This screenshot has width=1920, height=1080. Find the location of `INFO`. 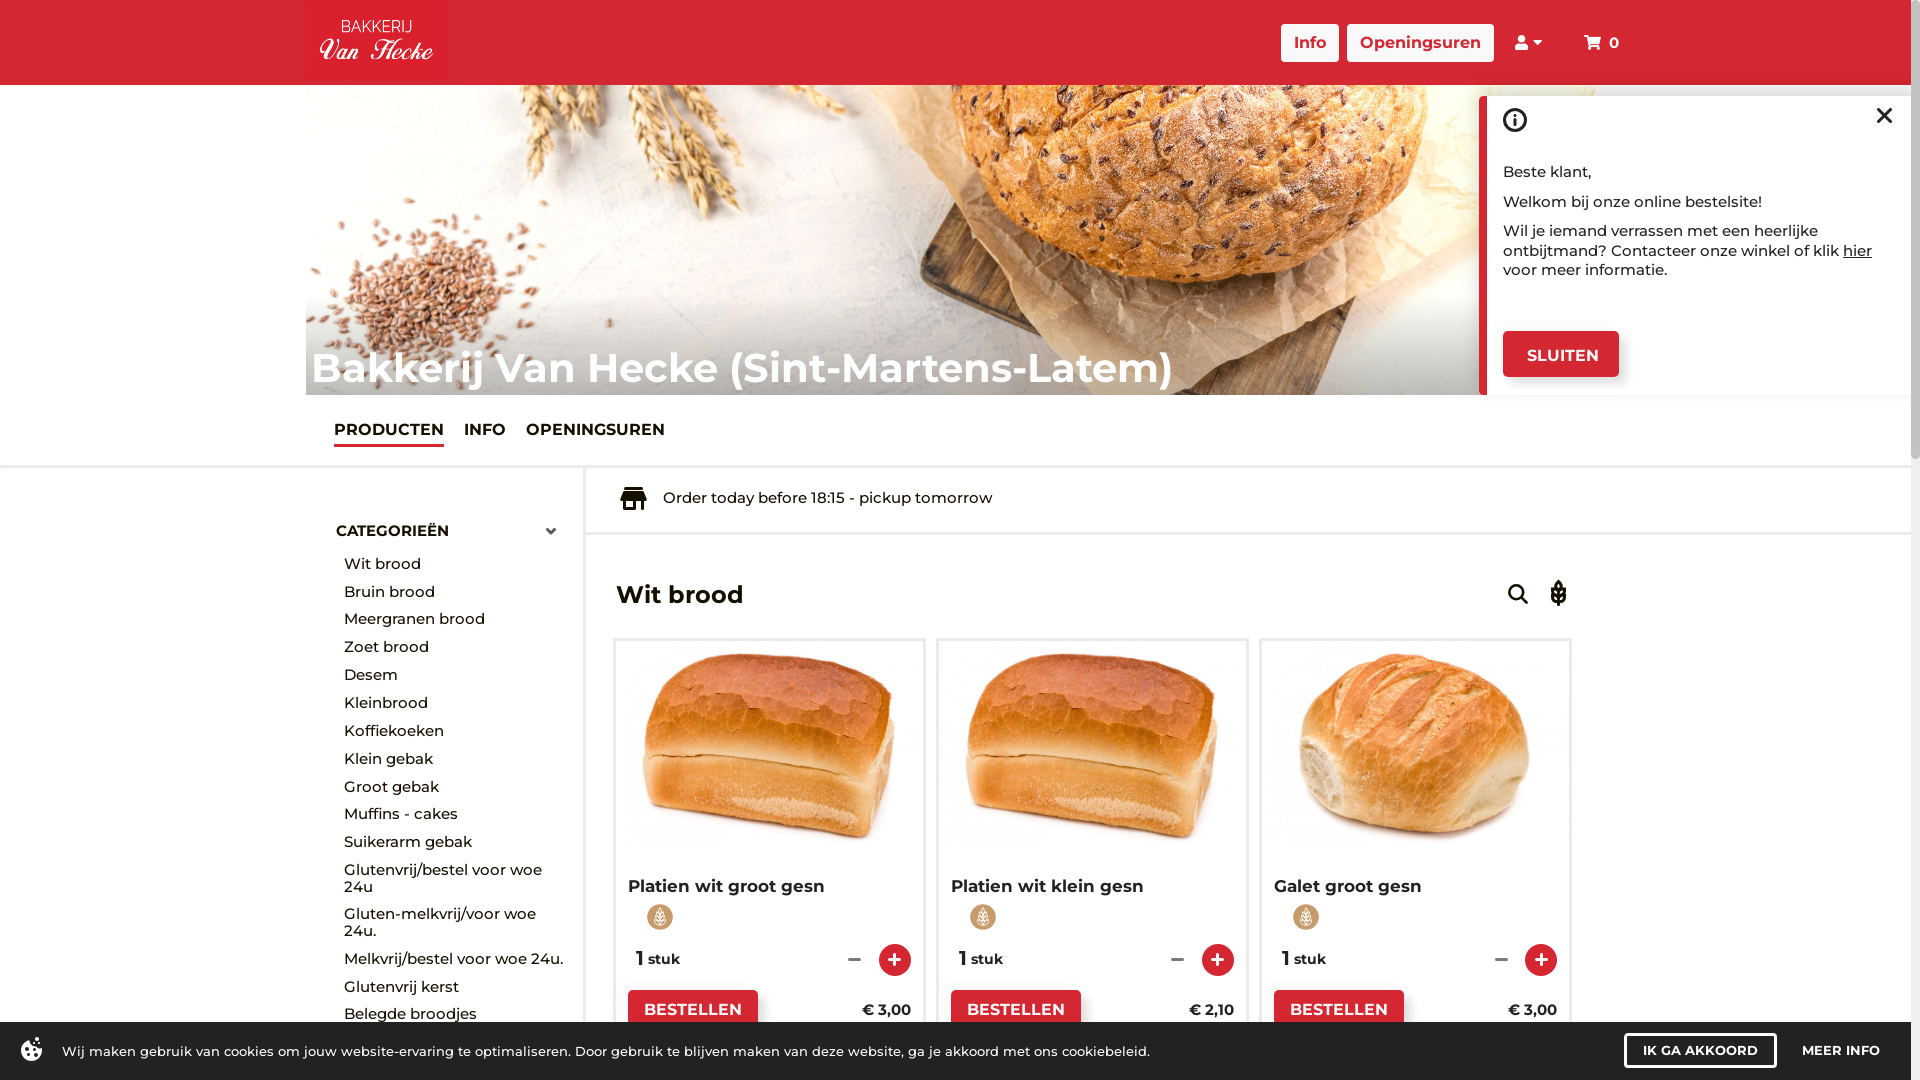

INFO is located at coordinates (485, 429).